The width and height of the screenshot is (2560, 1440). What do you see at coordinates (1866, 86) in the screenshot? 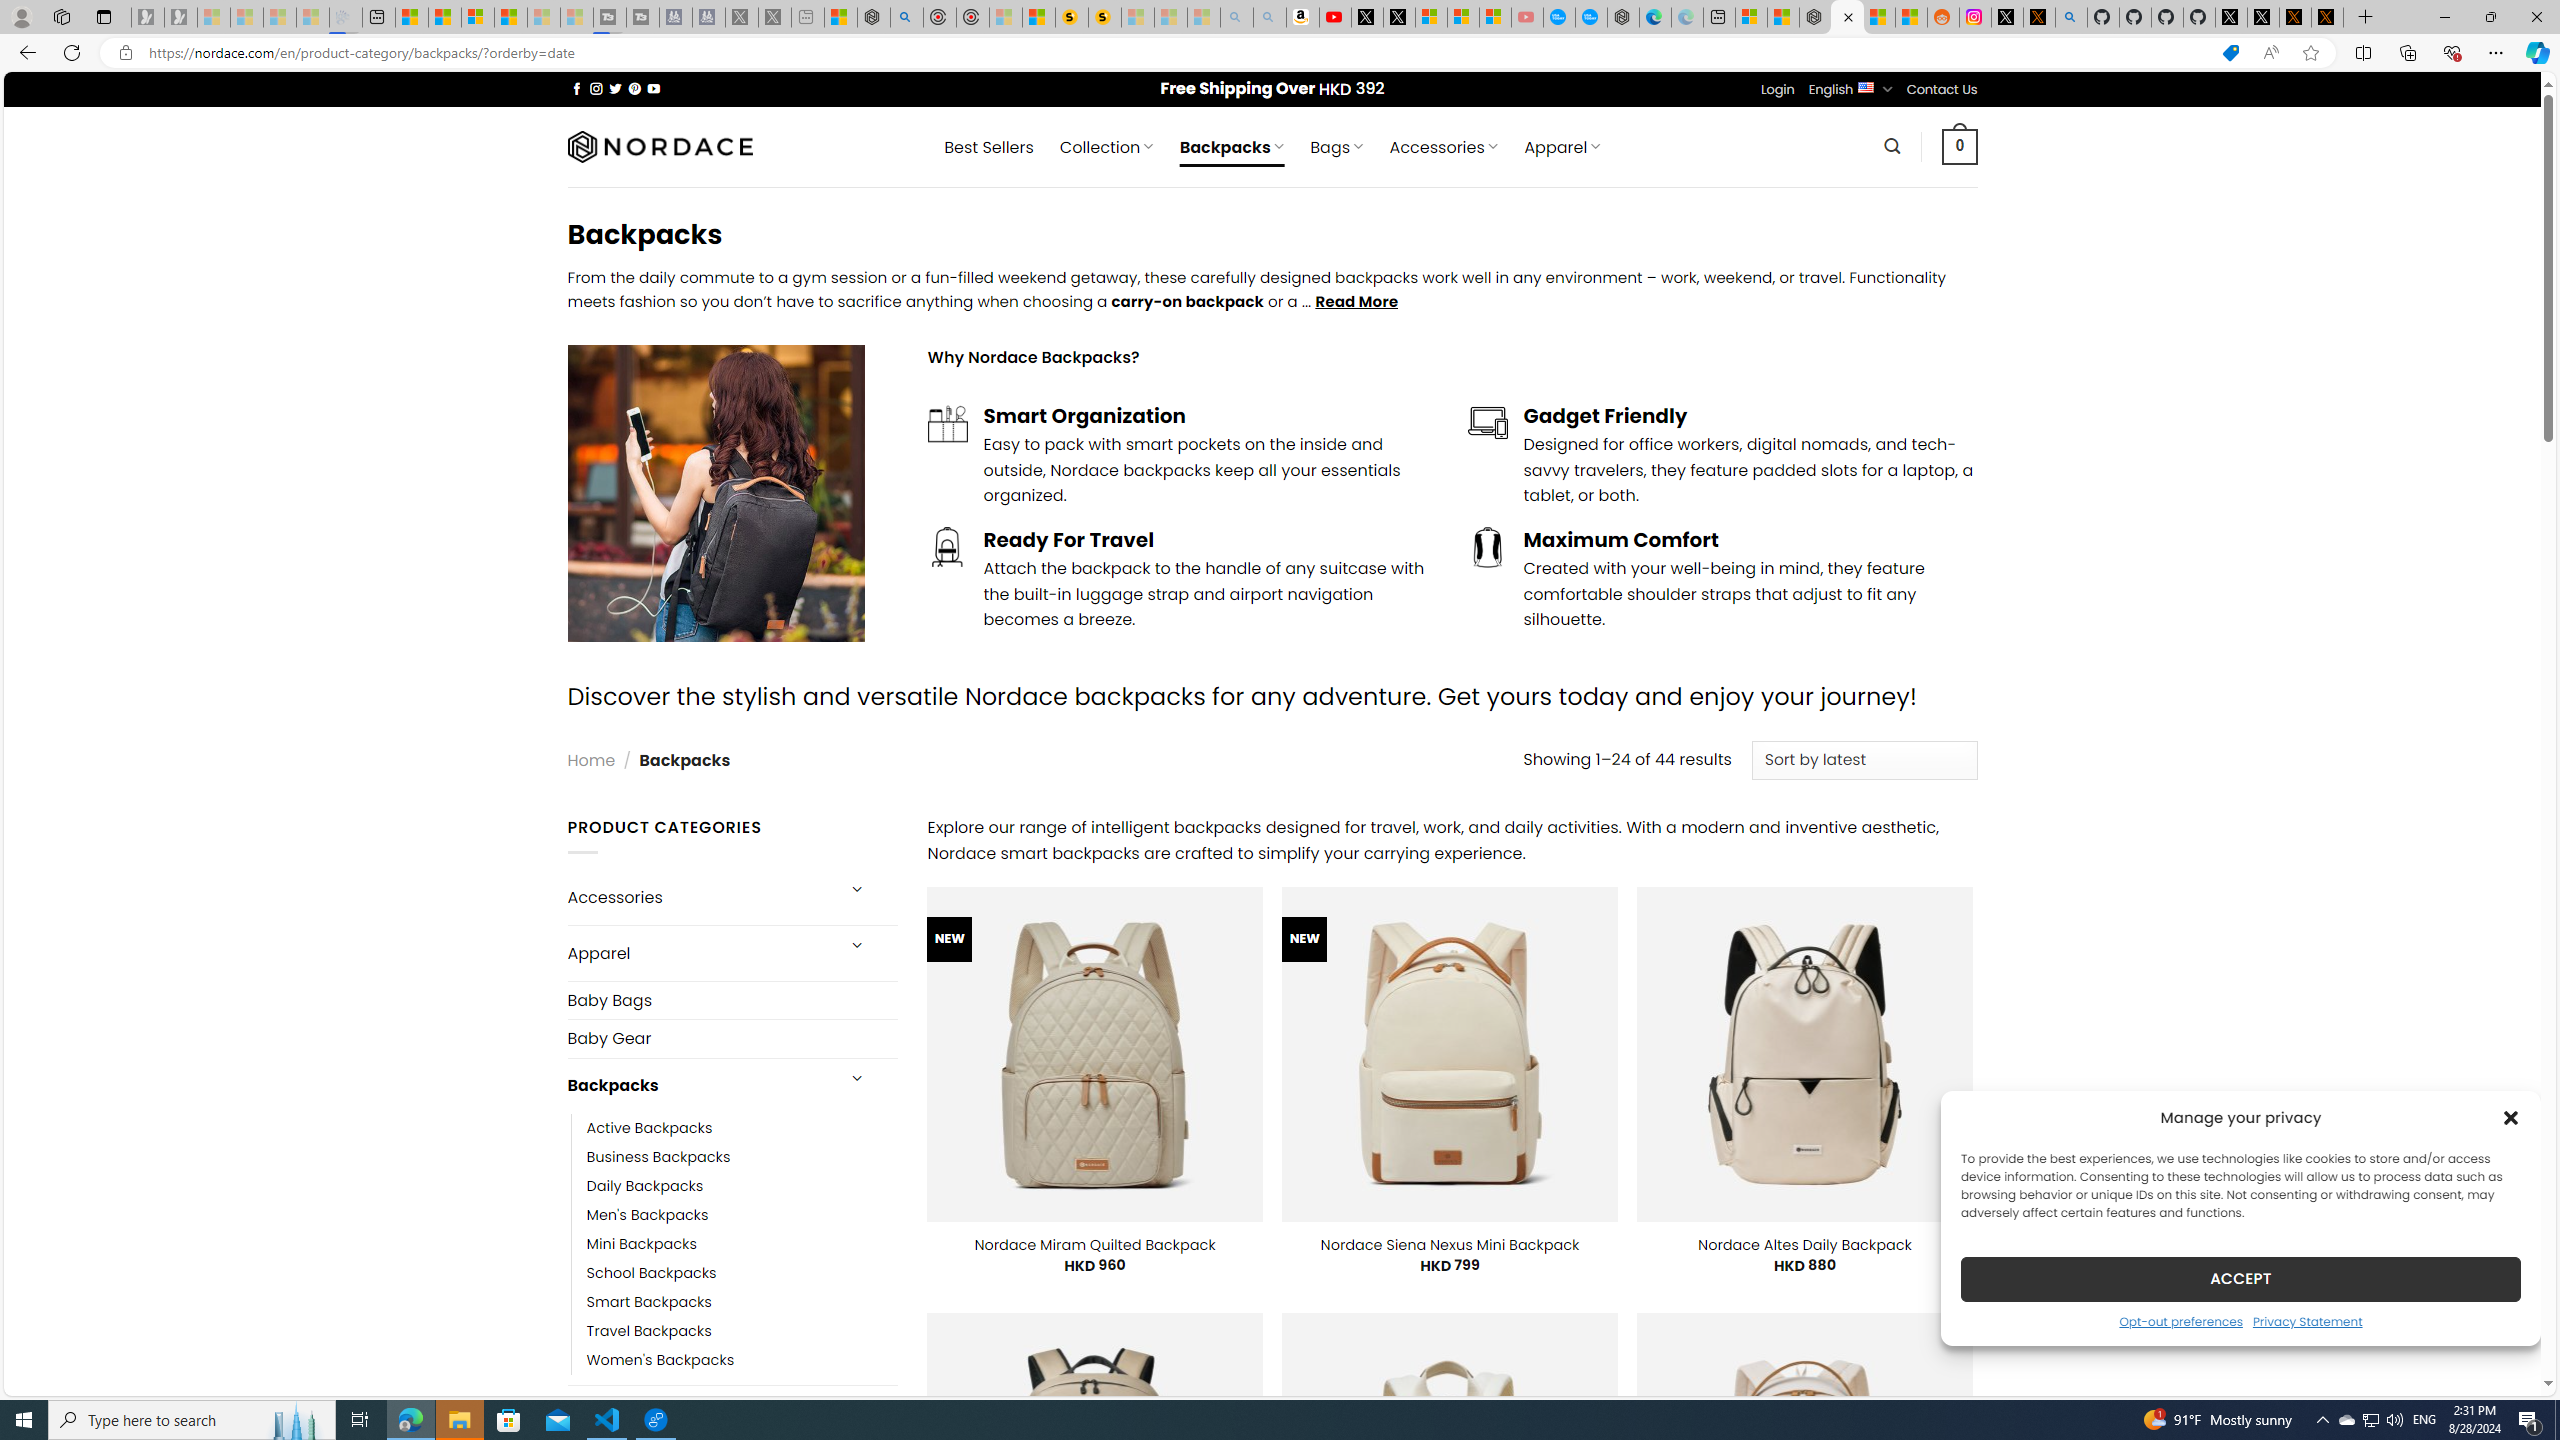
I see `English` at bounding box center [1866, 86].